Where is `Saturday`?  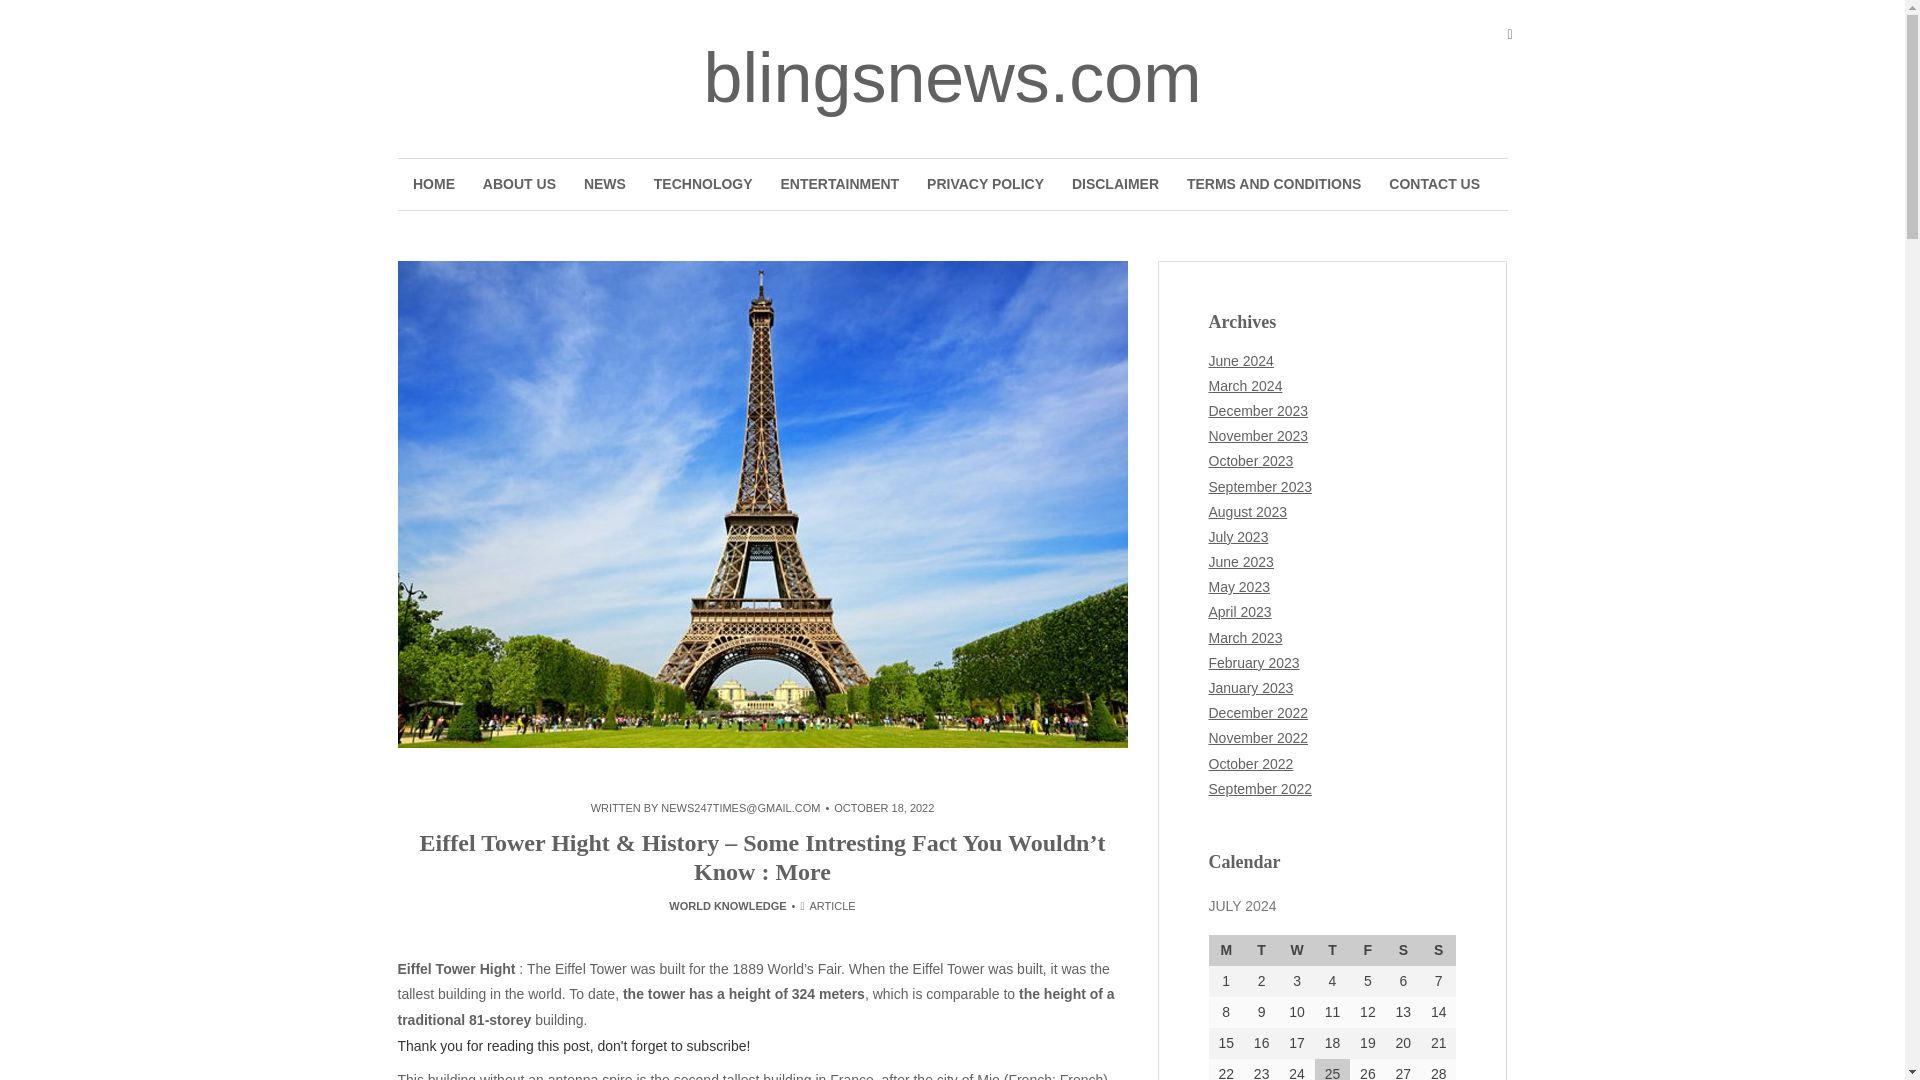
Saturday is located at coordinates (1403, 950).